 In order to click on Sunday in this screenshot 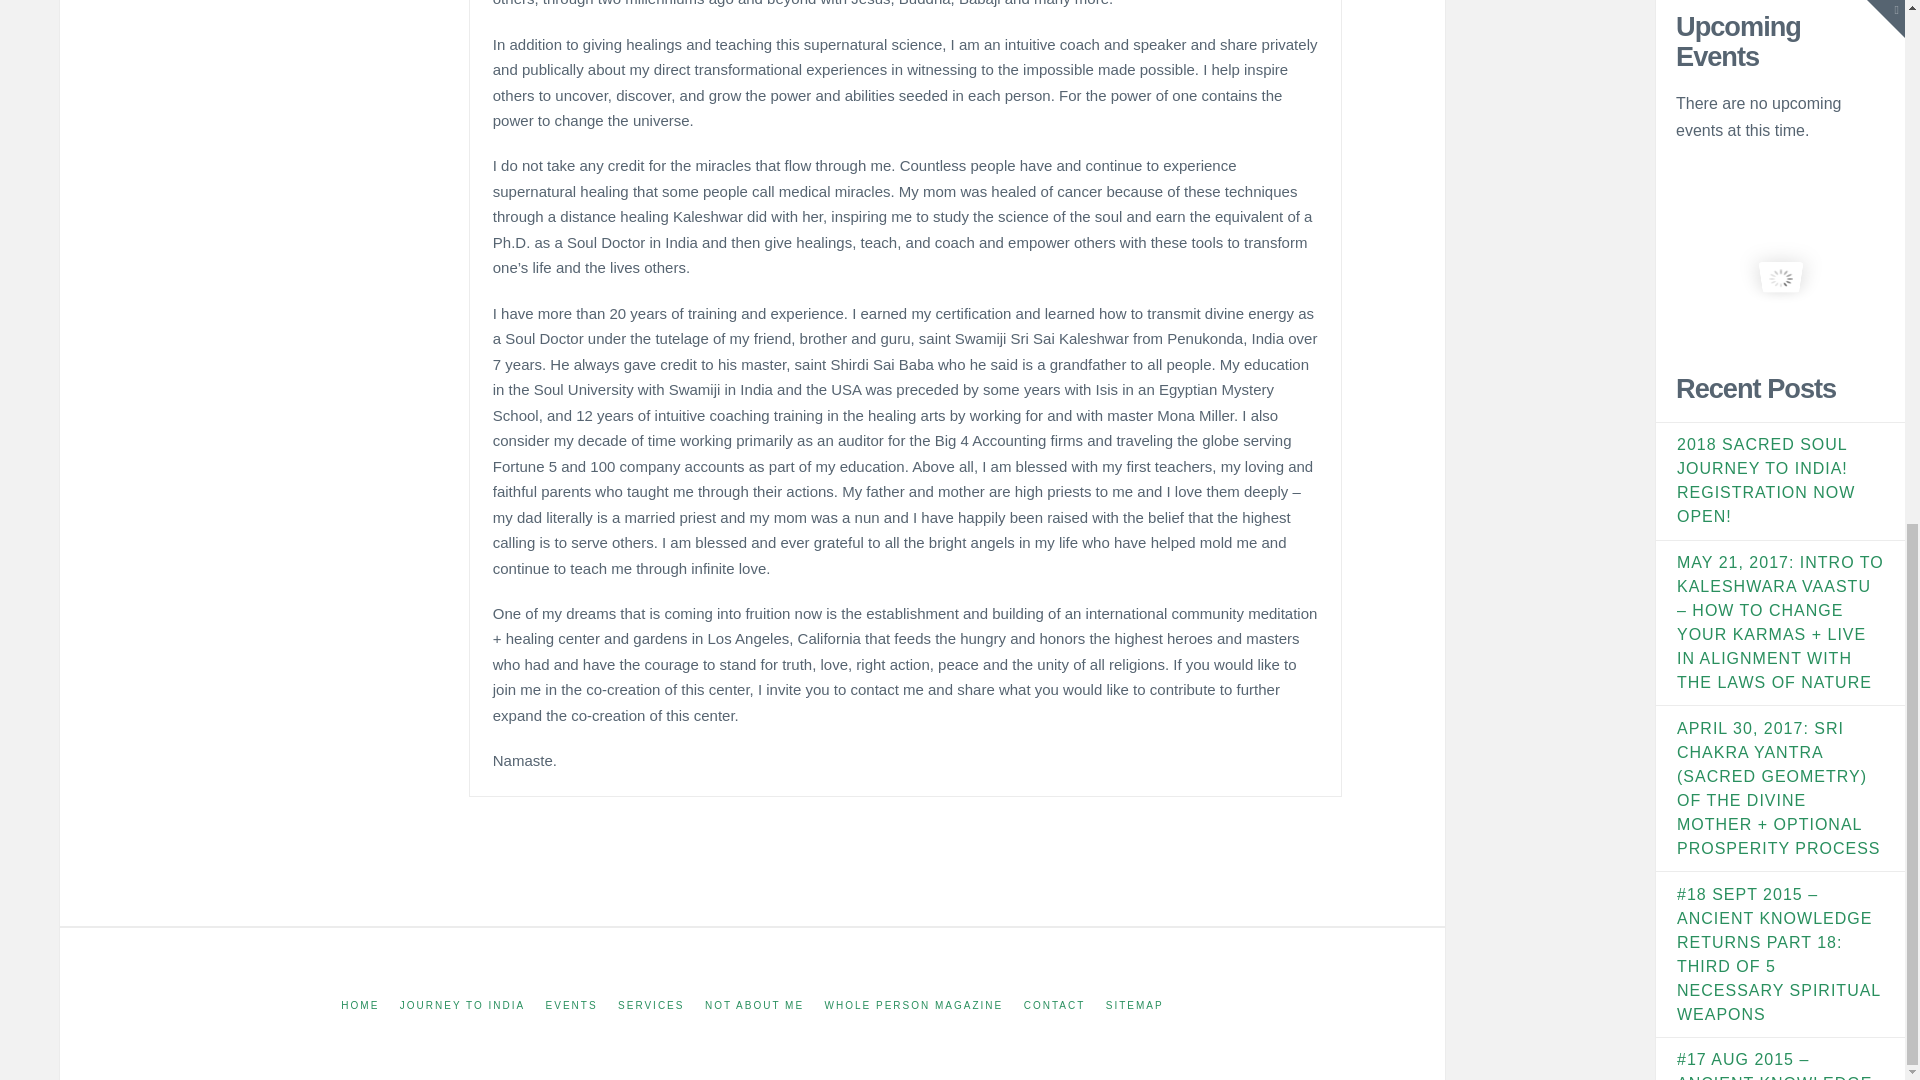, I will do `click(1868, 762)`.